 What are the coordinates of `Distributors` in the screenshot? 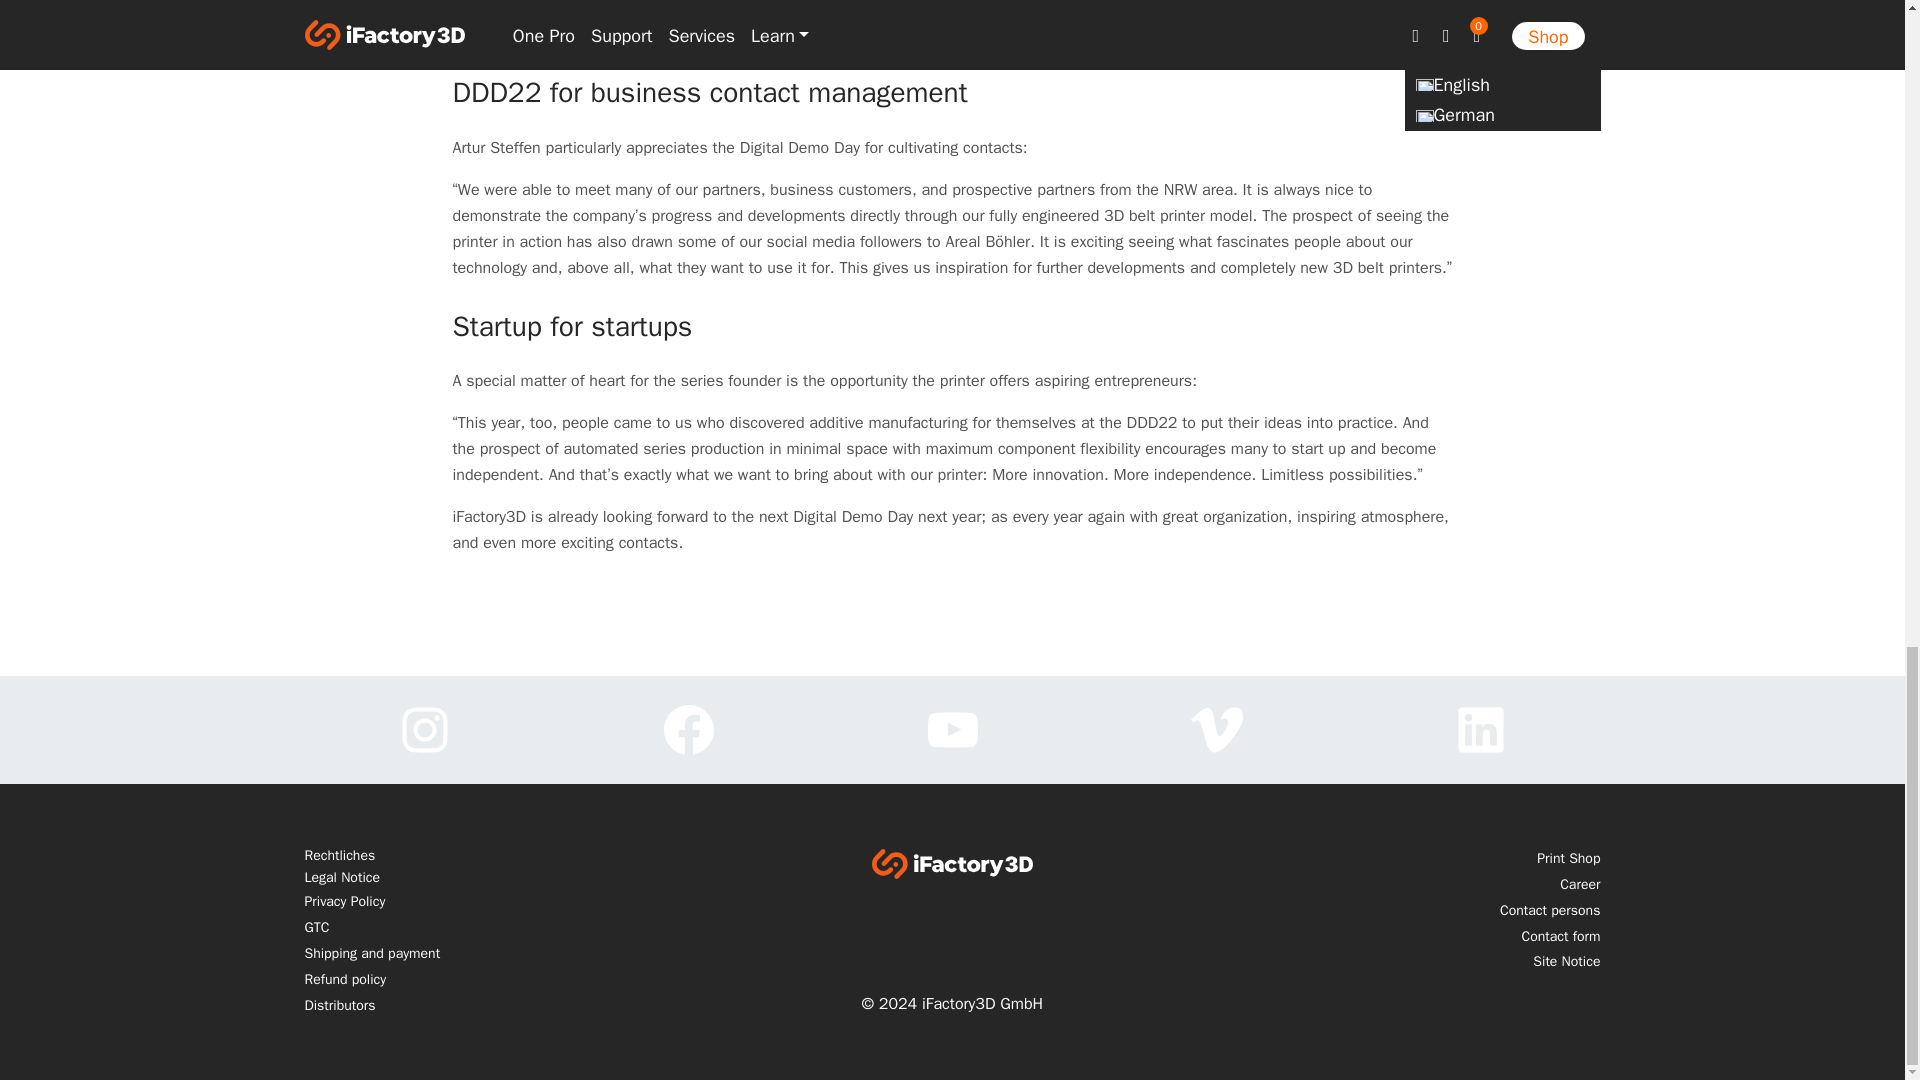 It's located at (512, 1005).